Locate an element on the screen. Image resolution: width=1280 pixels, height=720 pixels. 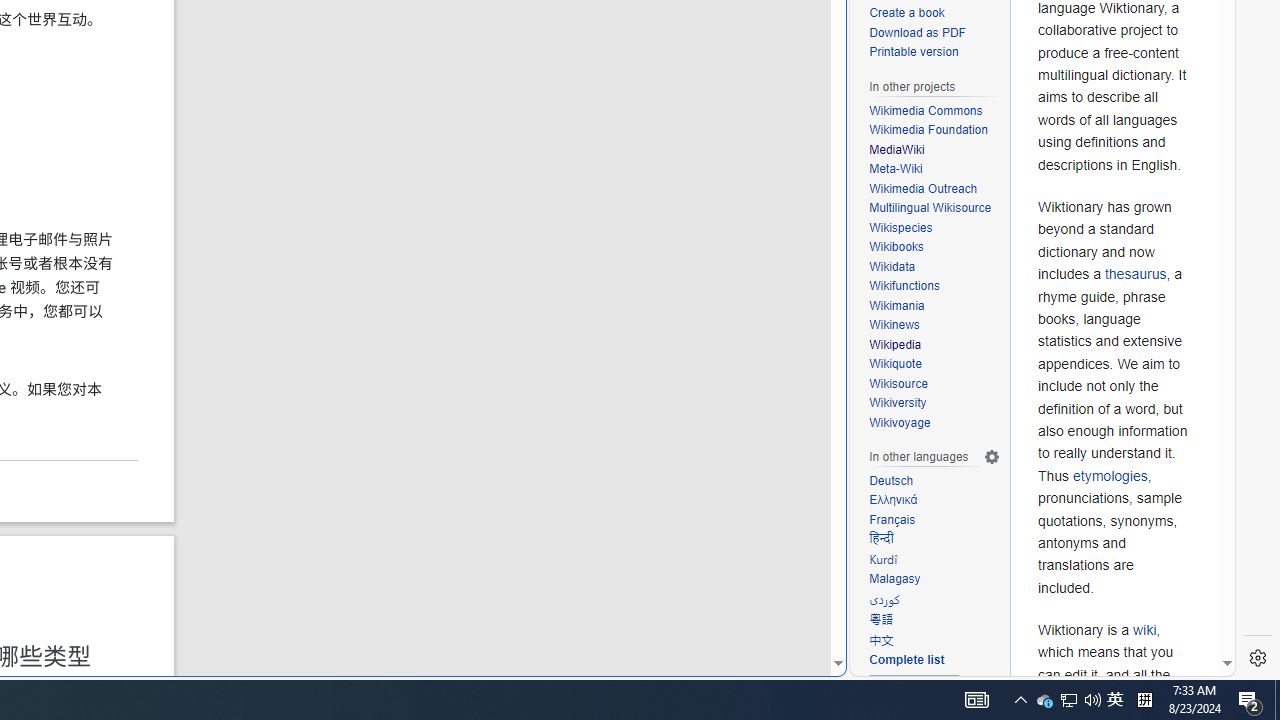
Download as PDF is located at coordinates (918, 32).